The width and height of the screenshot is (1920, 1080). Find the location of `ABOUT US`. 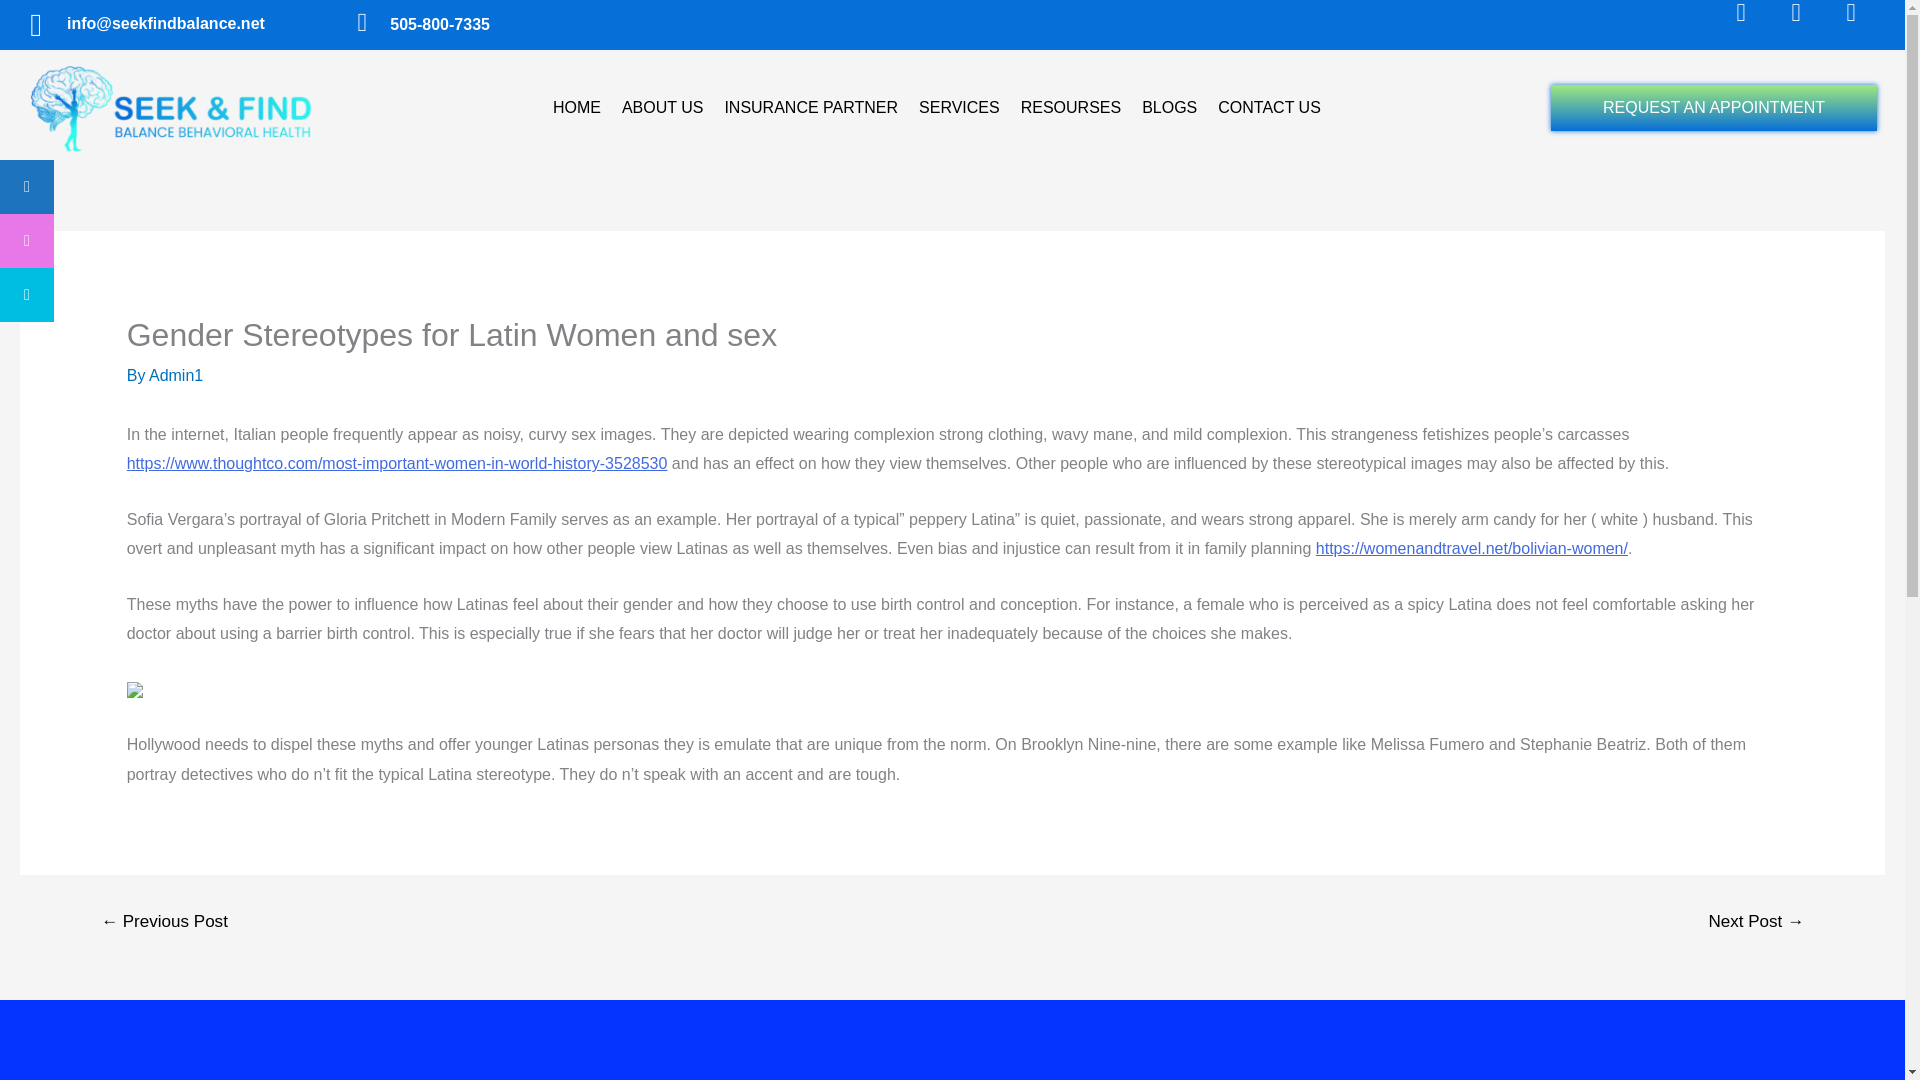

ABOUT US is located at coordinates (663, 108).